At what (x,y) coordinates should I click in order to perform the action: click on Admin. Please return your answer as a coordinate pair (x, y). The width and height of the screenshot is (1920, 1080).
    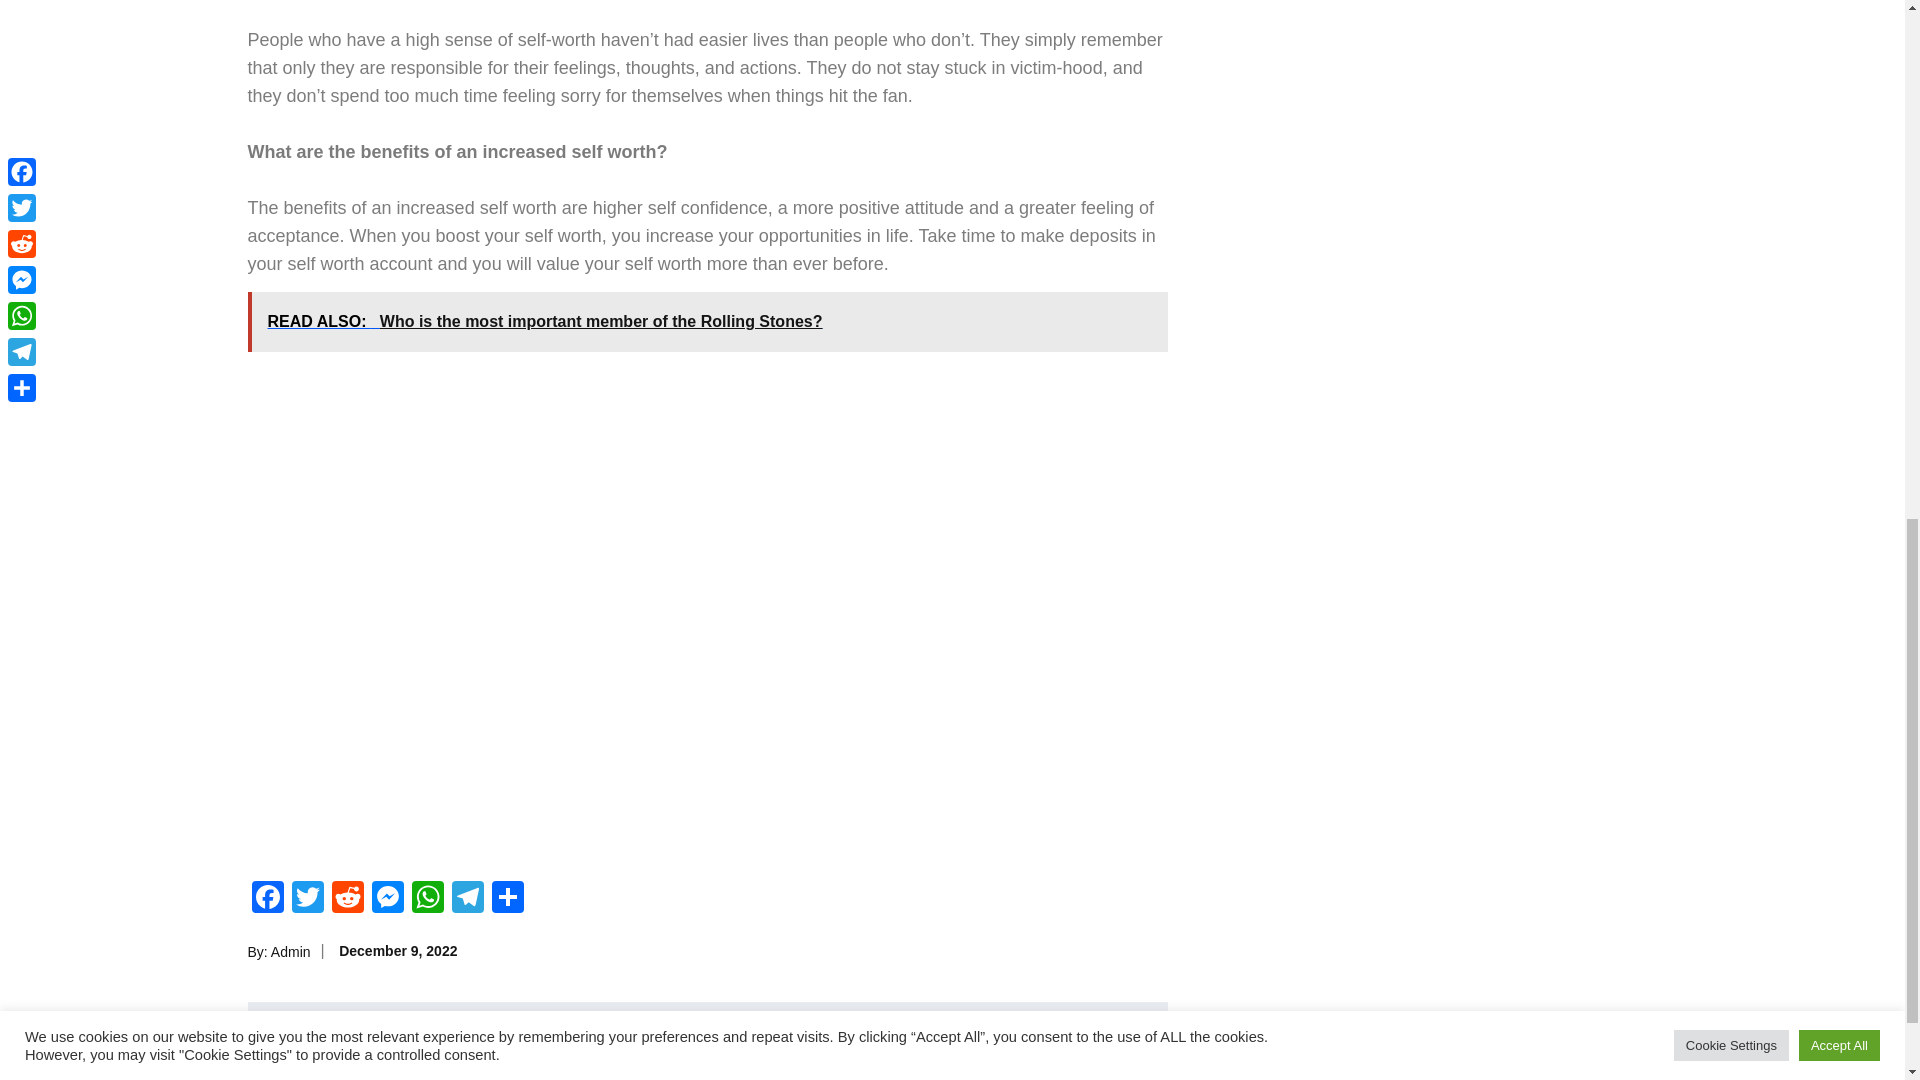
    Looking at the image, I should click on (290, 952).